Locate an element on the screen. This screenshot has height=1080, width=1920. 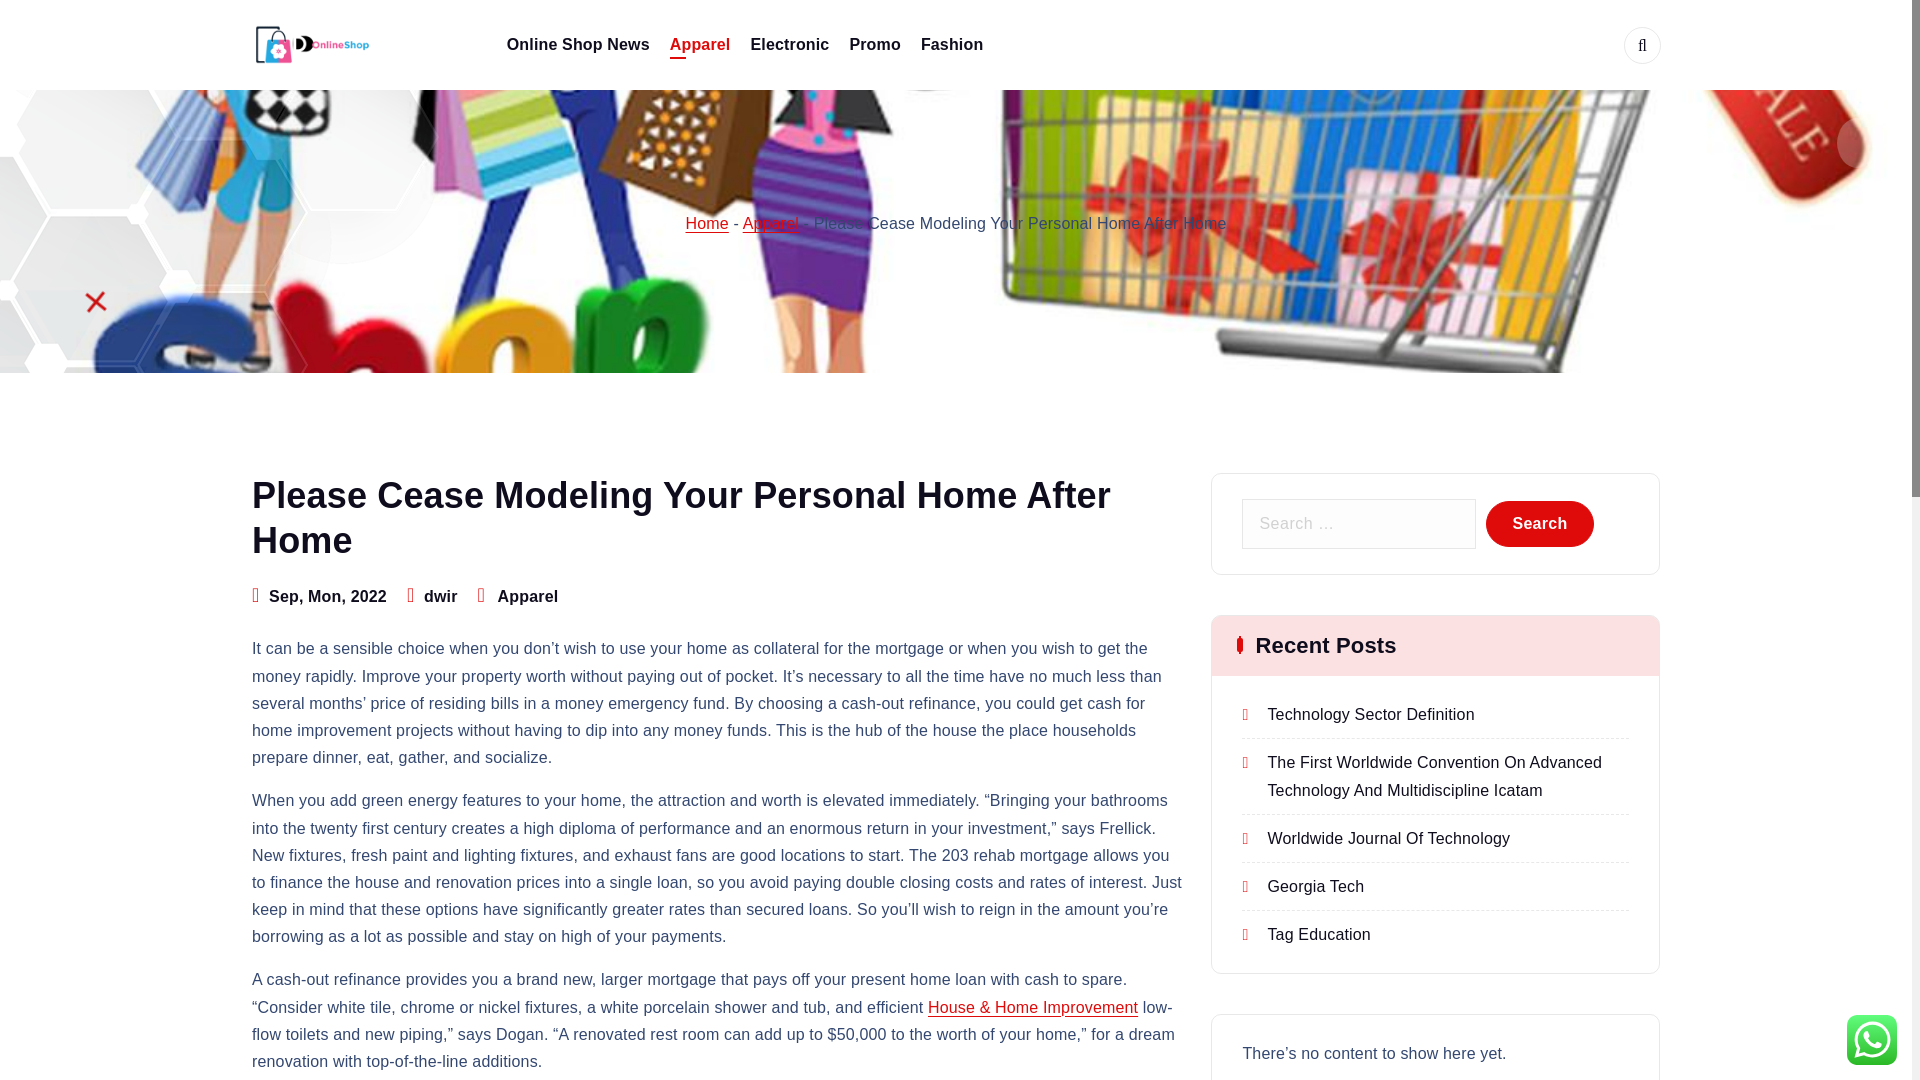
Electronic is located at coordinates (790, 45).